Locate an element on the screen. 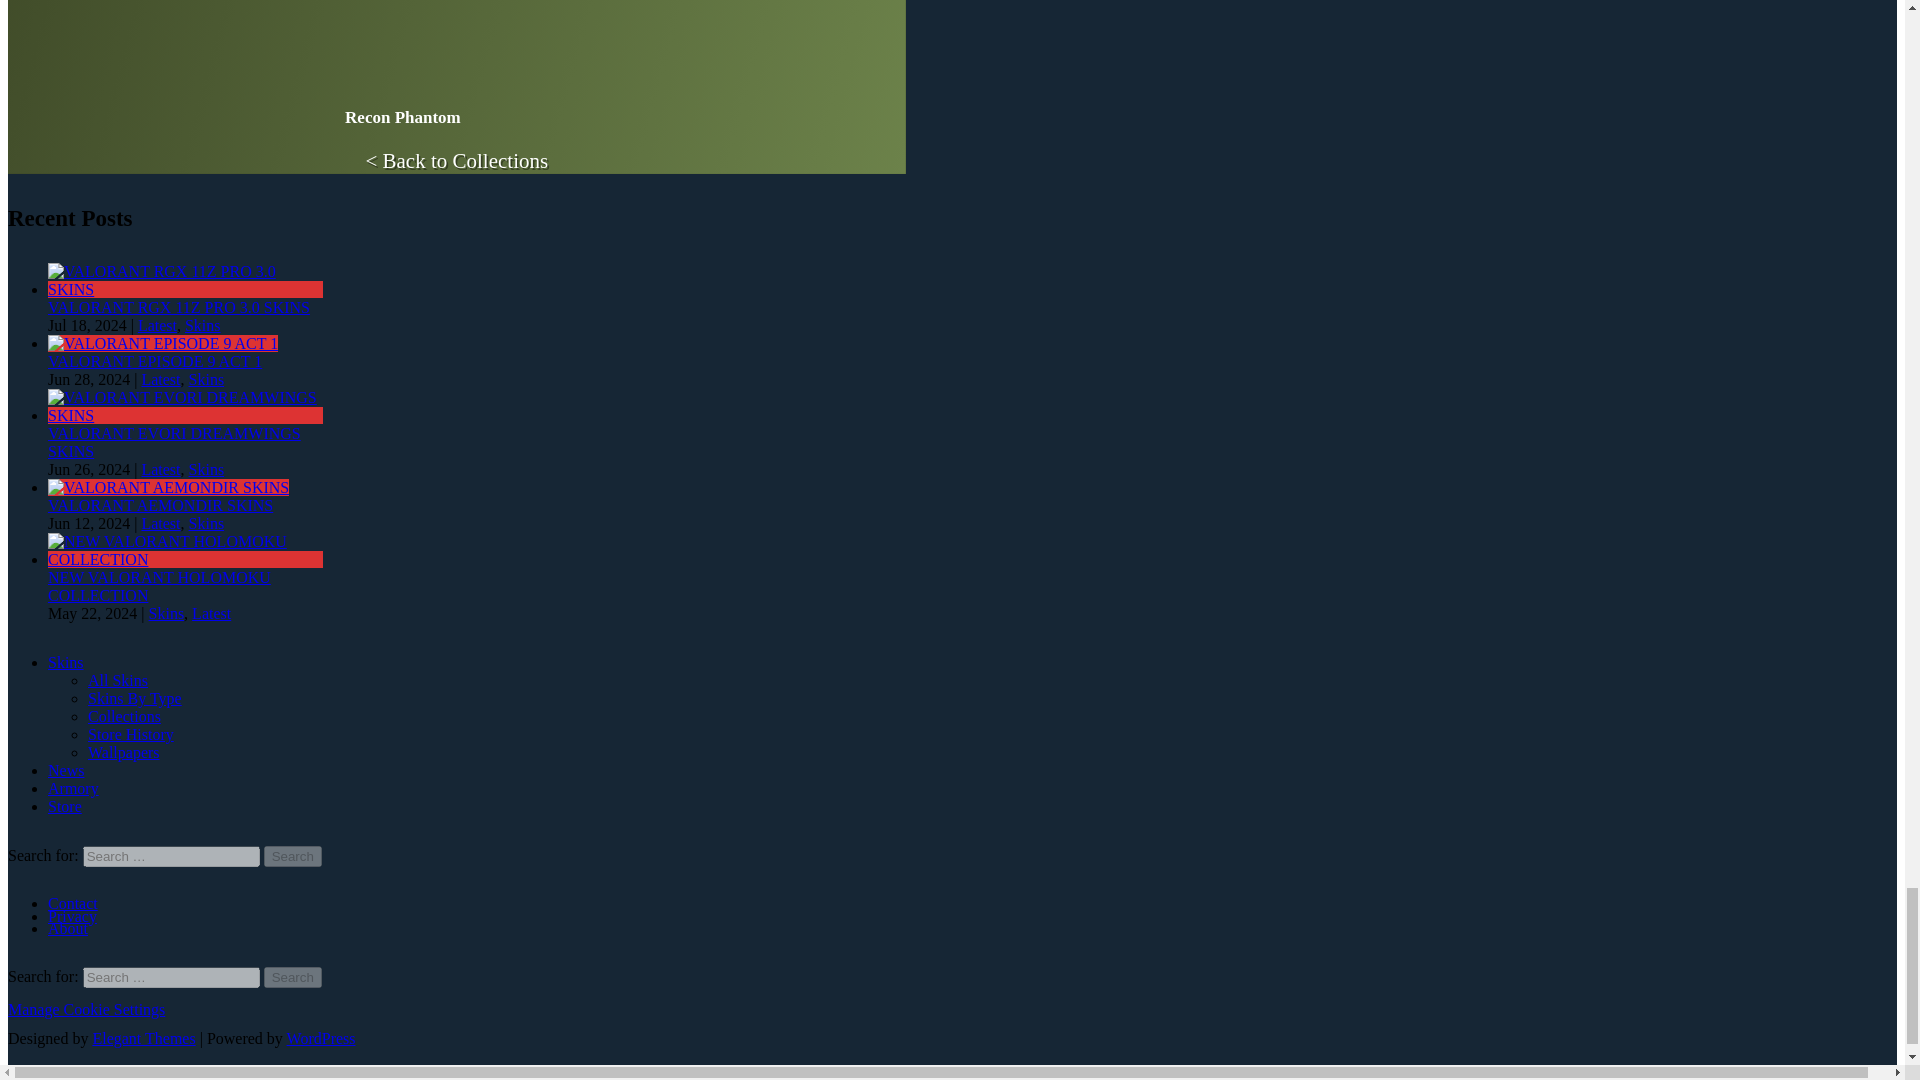  VALORANT RGX 11Z PRO 3.0 SKINS is located at coordinates (185, 289).